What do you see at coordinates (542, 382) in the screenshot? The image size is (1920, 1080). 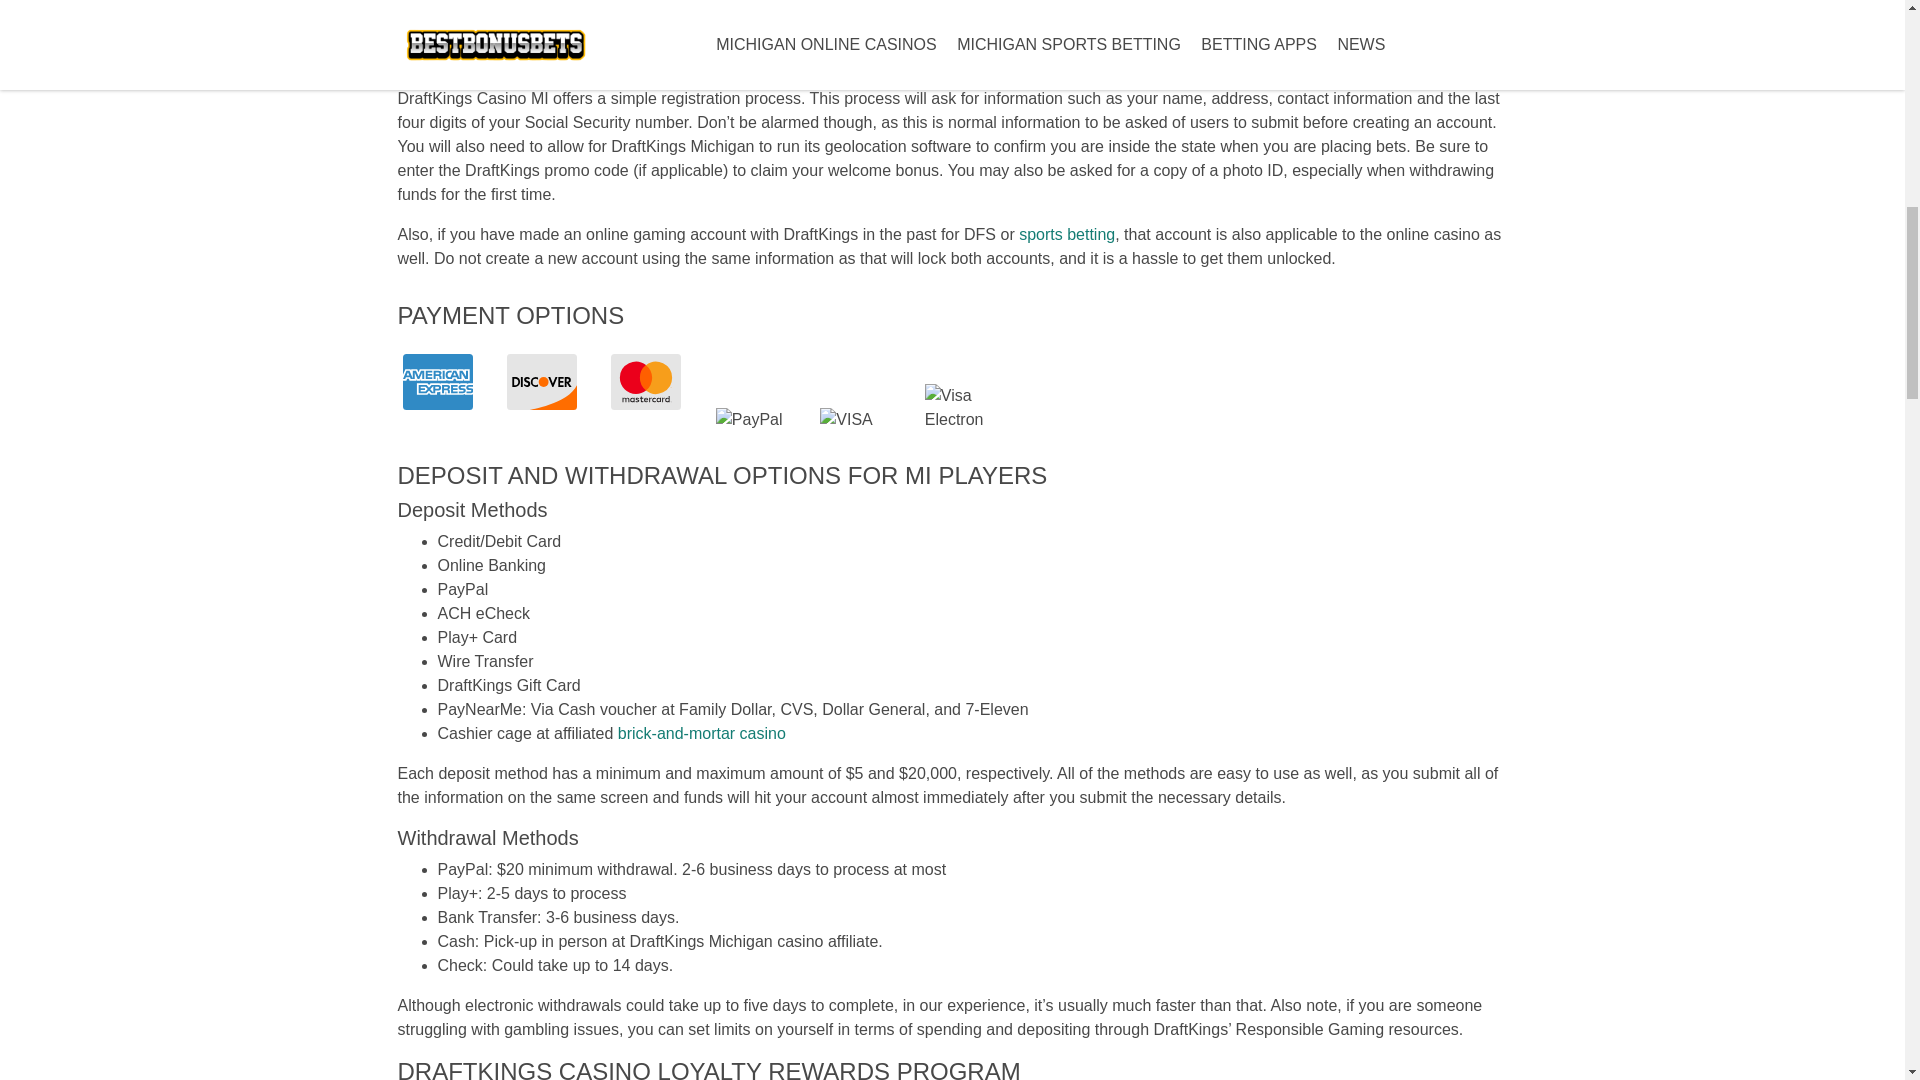 I see `Discover` at bounding box center [542, 382].